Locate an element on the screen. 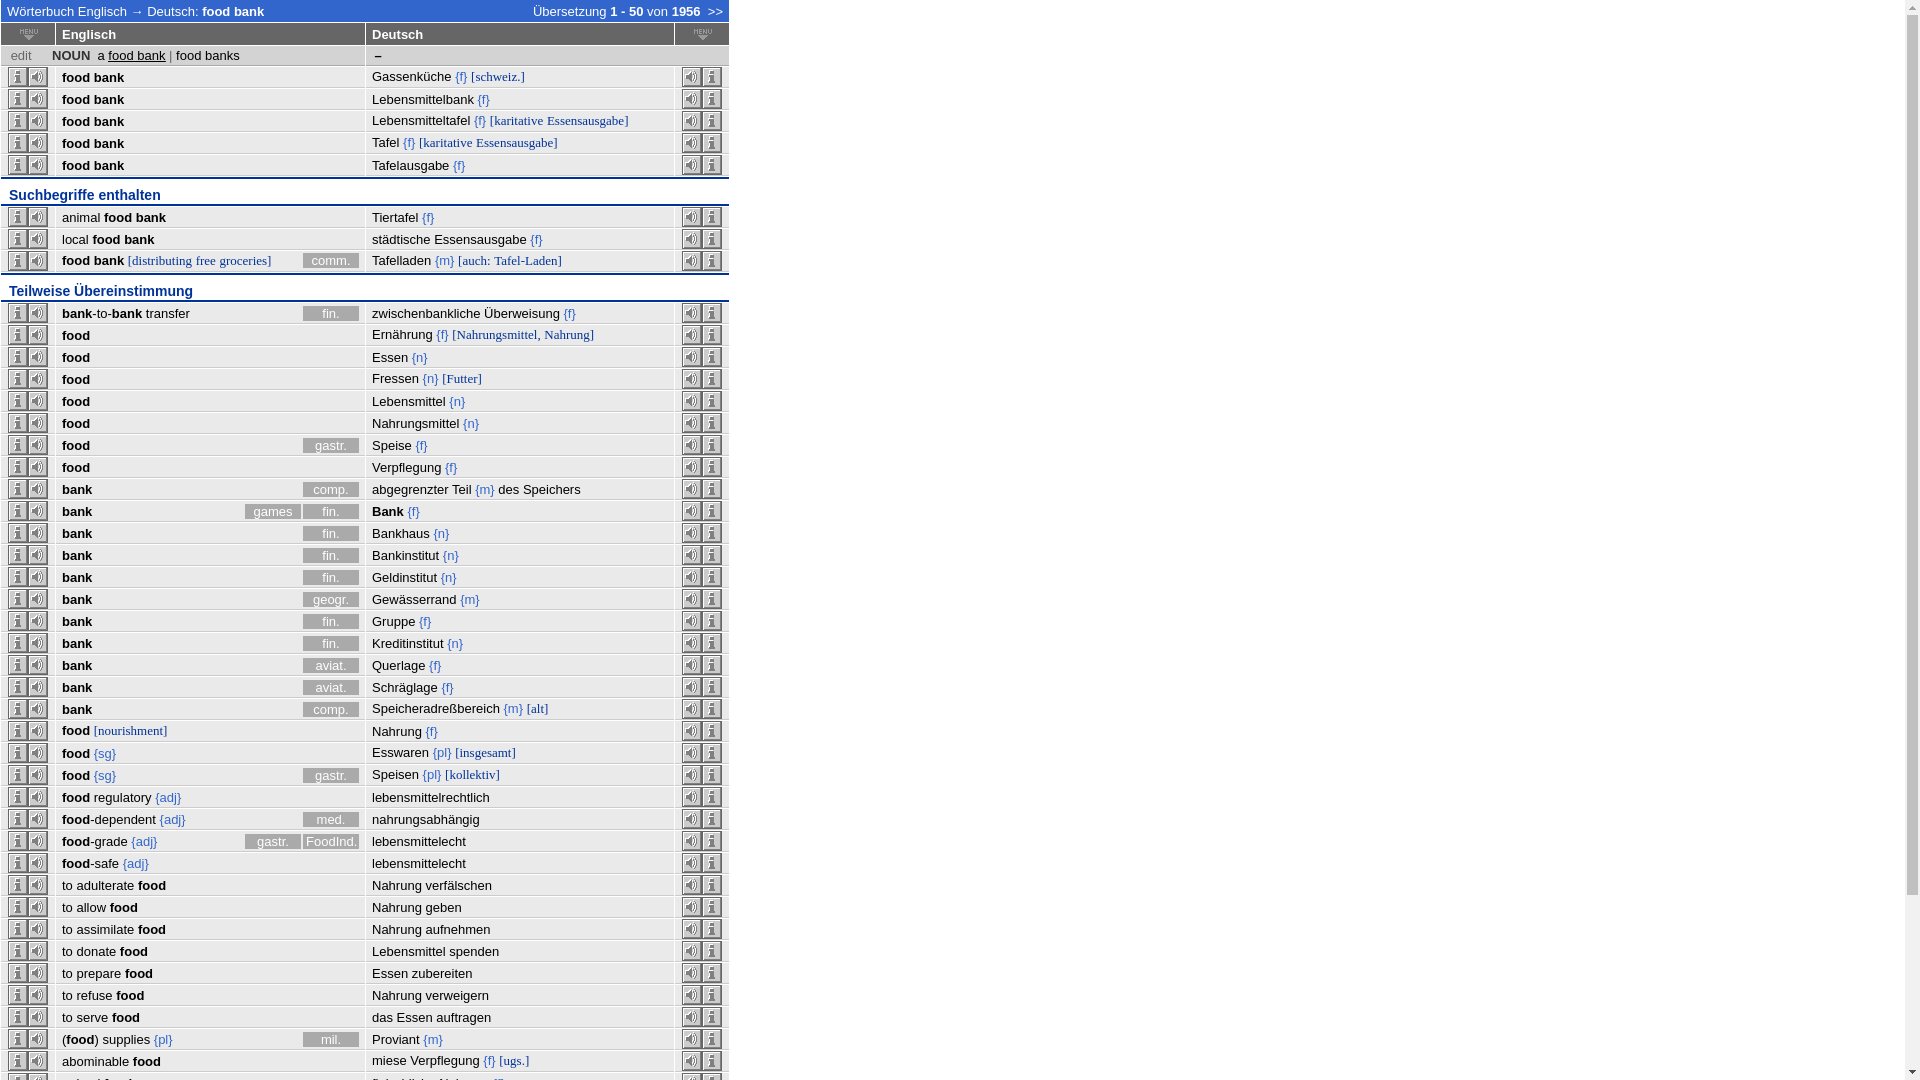 This screenshot has height=1080, width=1920. bank is located at coordinates (77, 644).